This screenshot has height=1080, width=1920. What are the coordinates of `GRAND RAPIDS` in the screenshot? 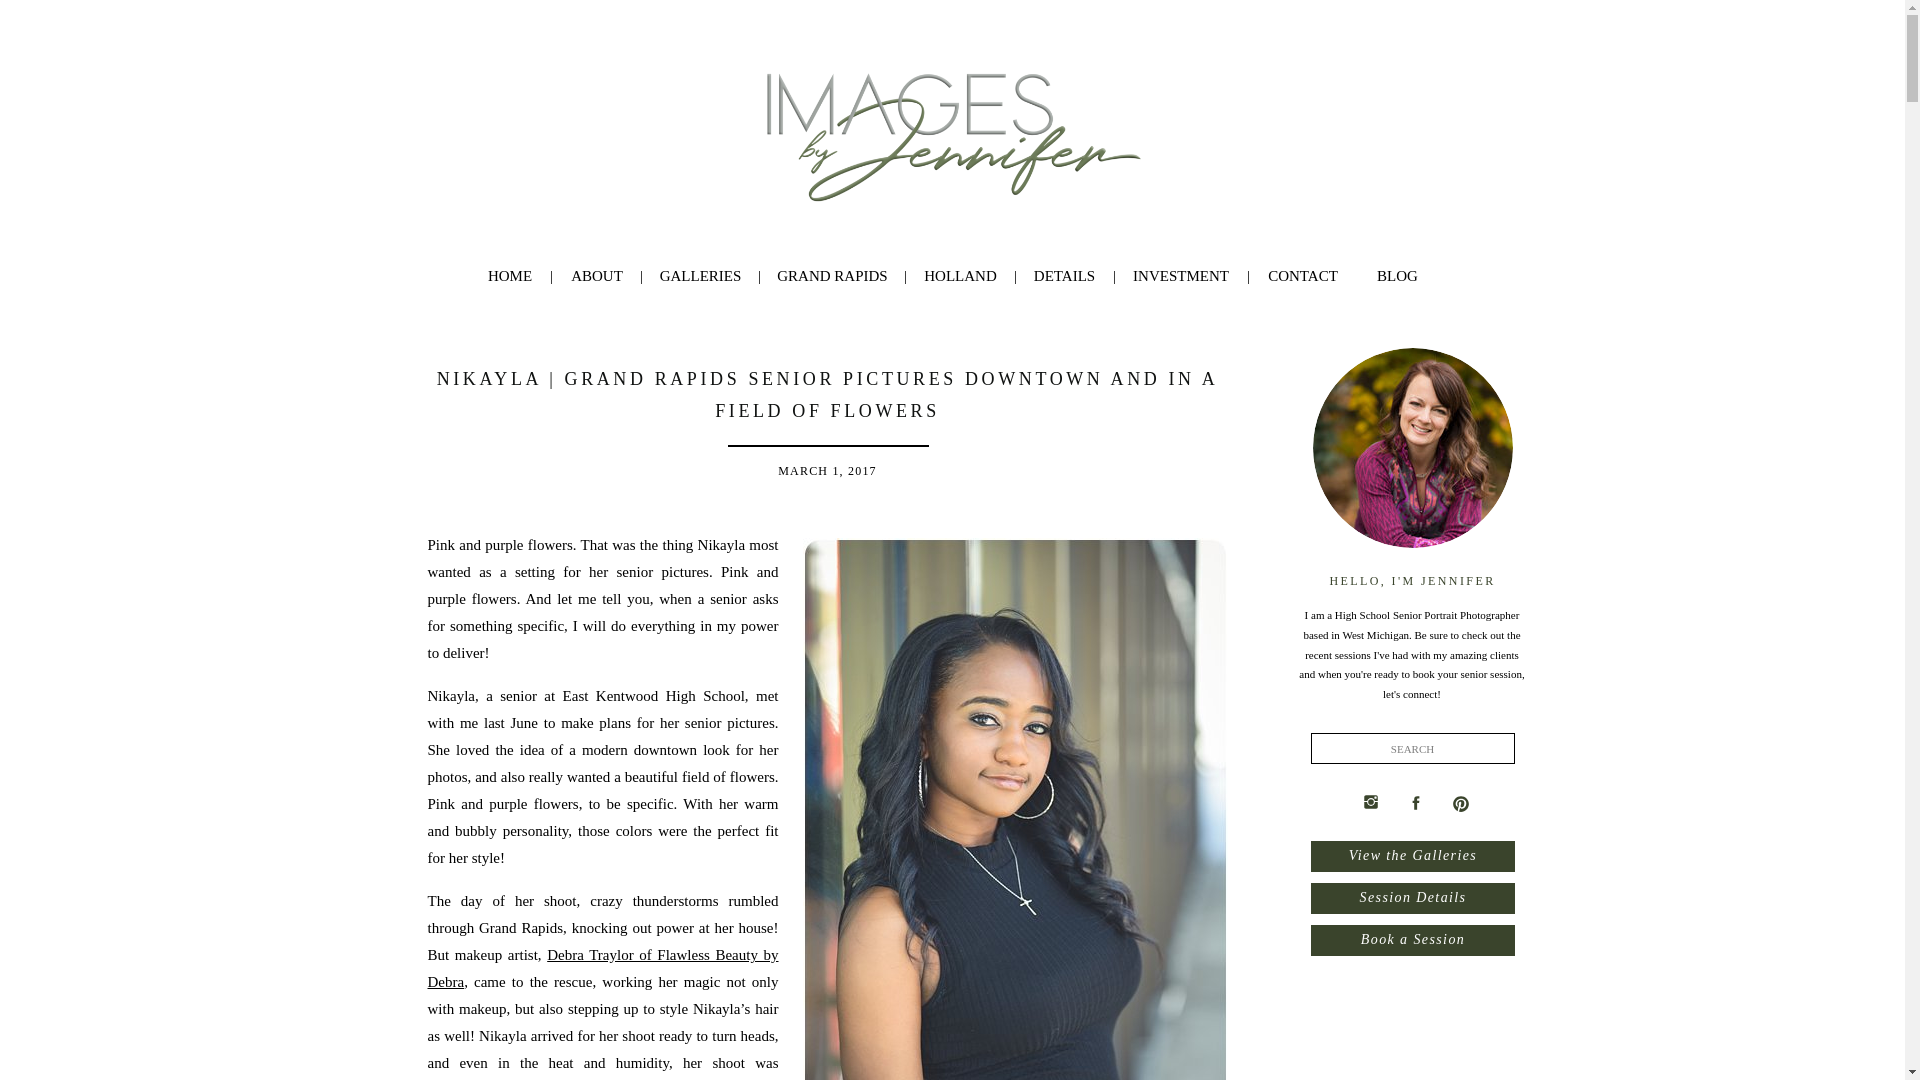 It's located at (832, 276).